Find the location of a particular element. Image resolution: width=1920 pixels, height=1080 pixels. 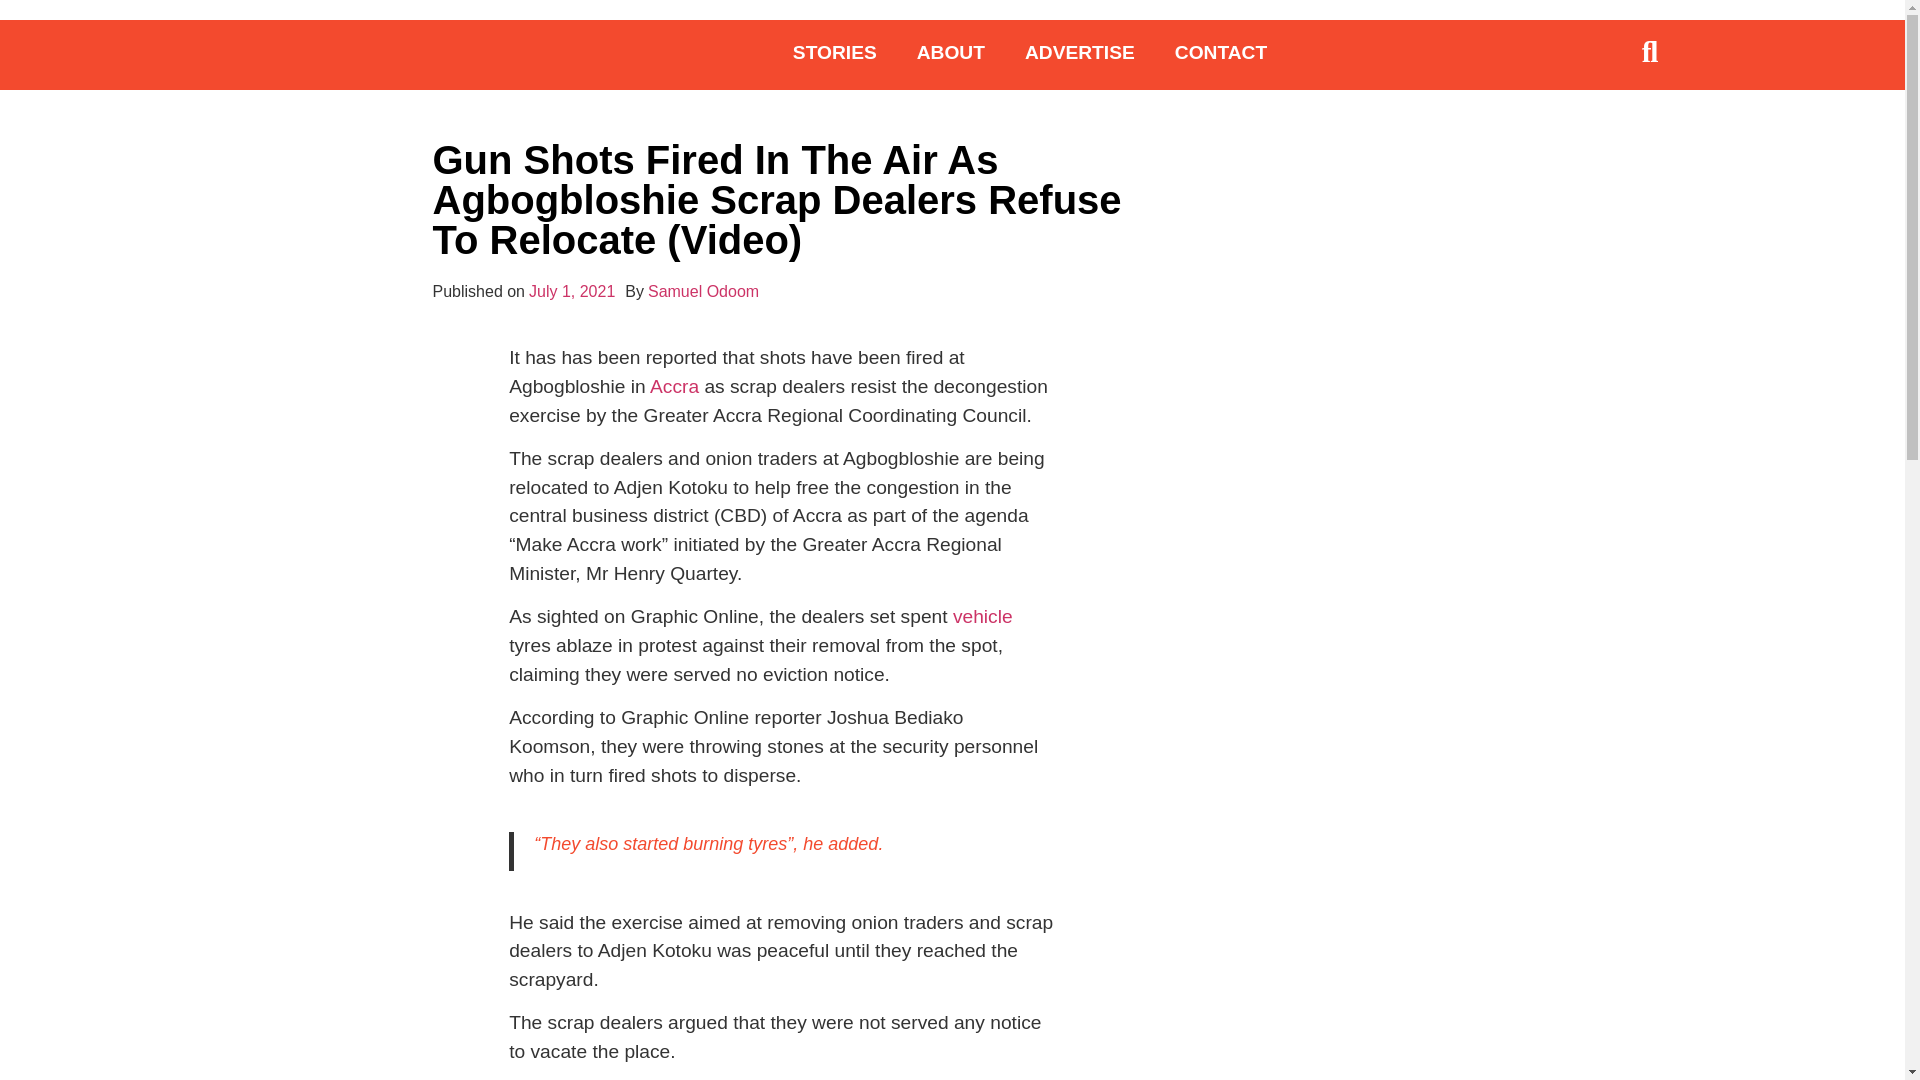

ADVERTISE is located at coordinates (1080, 52).